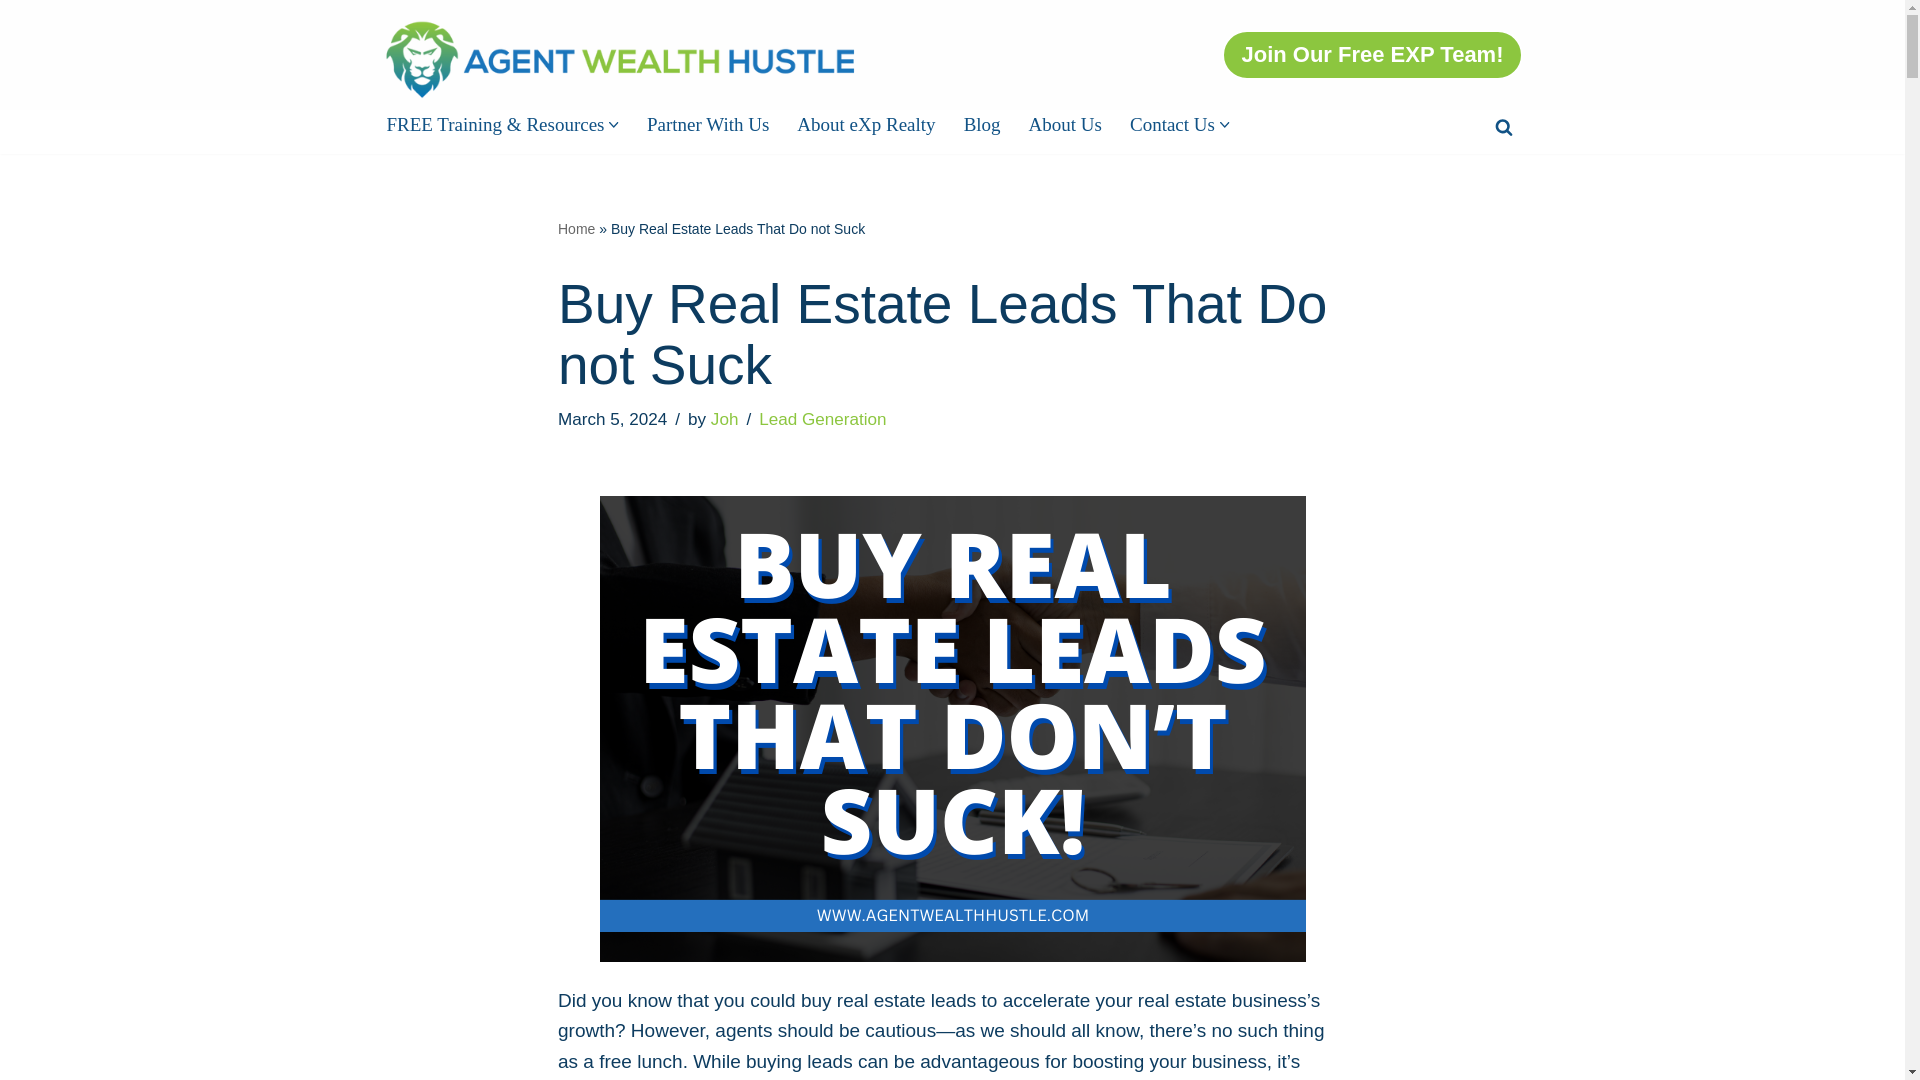 This screenshot has width=1920, height=1080. What do you see at coordinates (724, 419) in the screenshot?
I see `Posts by Joh` at bounding box center [724, 419].